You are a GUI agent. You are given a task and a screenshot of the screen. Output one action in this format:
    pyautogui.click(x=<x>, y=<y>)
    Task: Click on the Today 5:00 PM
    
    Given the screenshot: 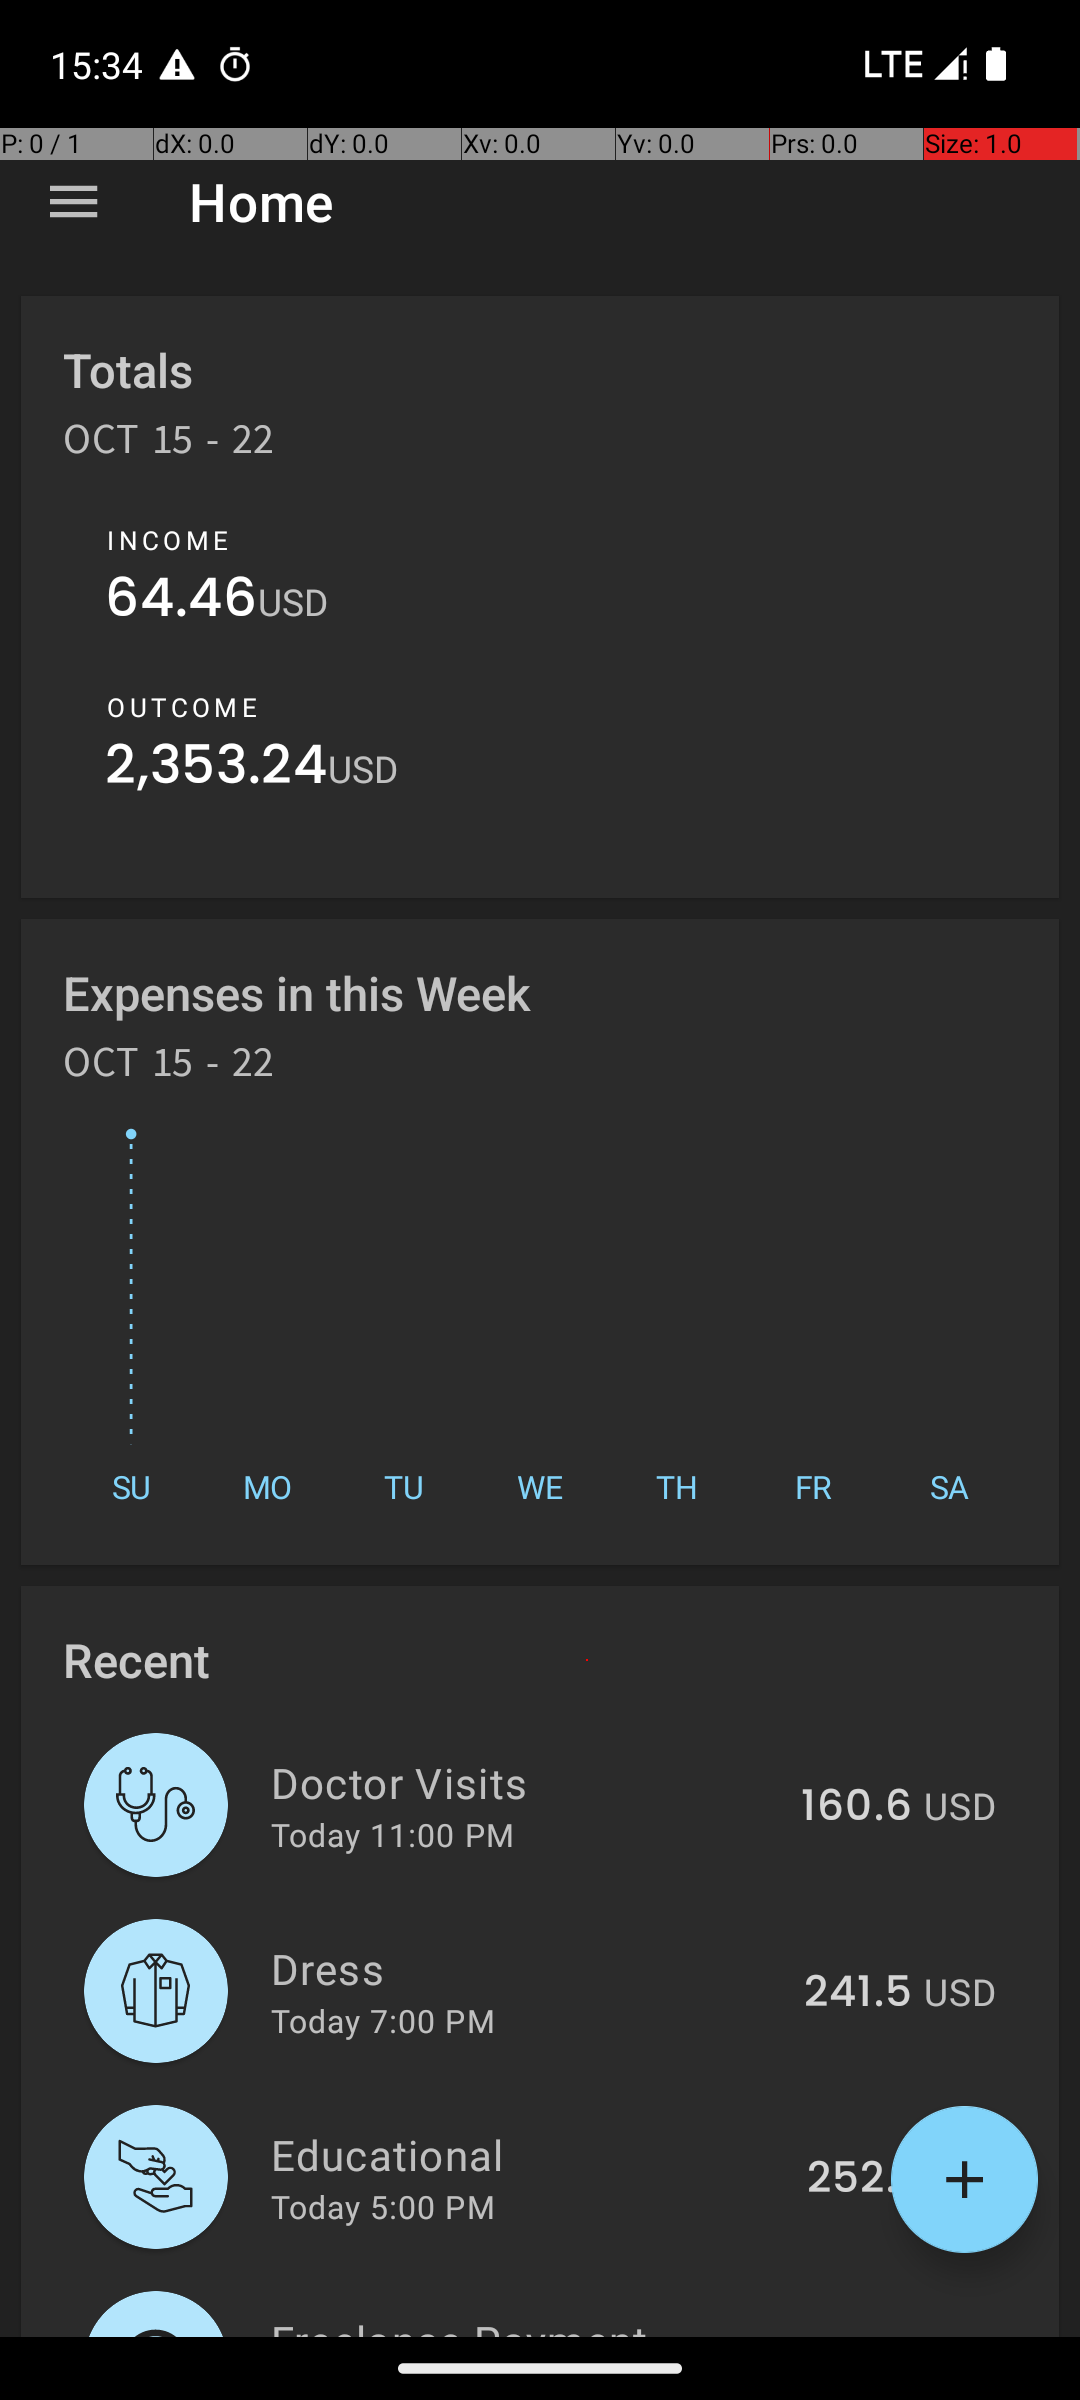 What is the action you would take?
    pyautogui.click(x=383, y=2206)
    